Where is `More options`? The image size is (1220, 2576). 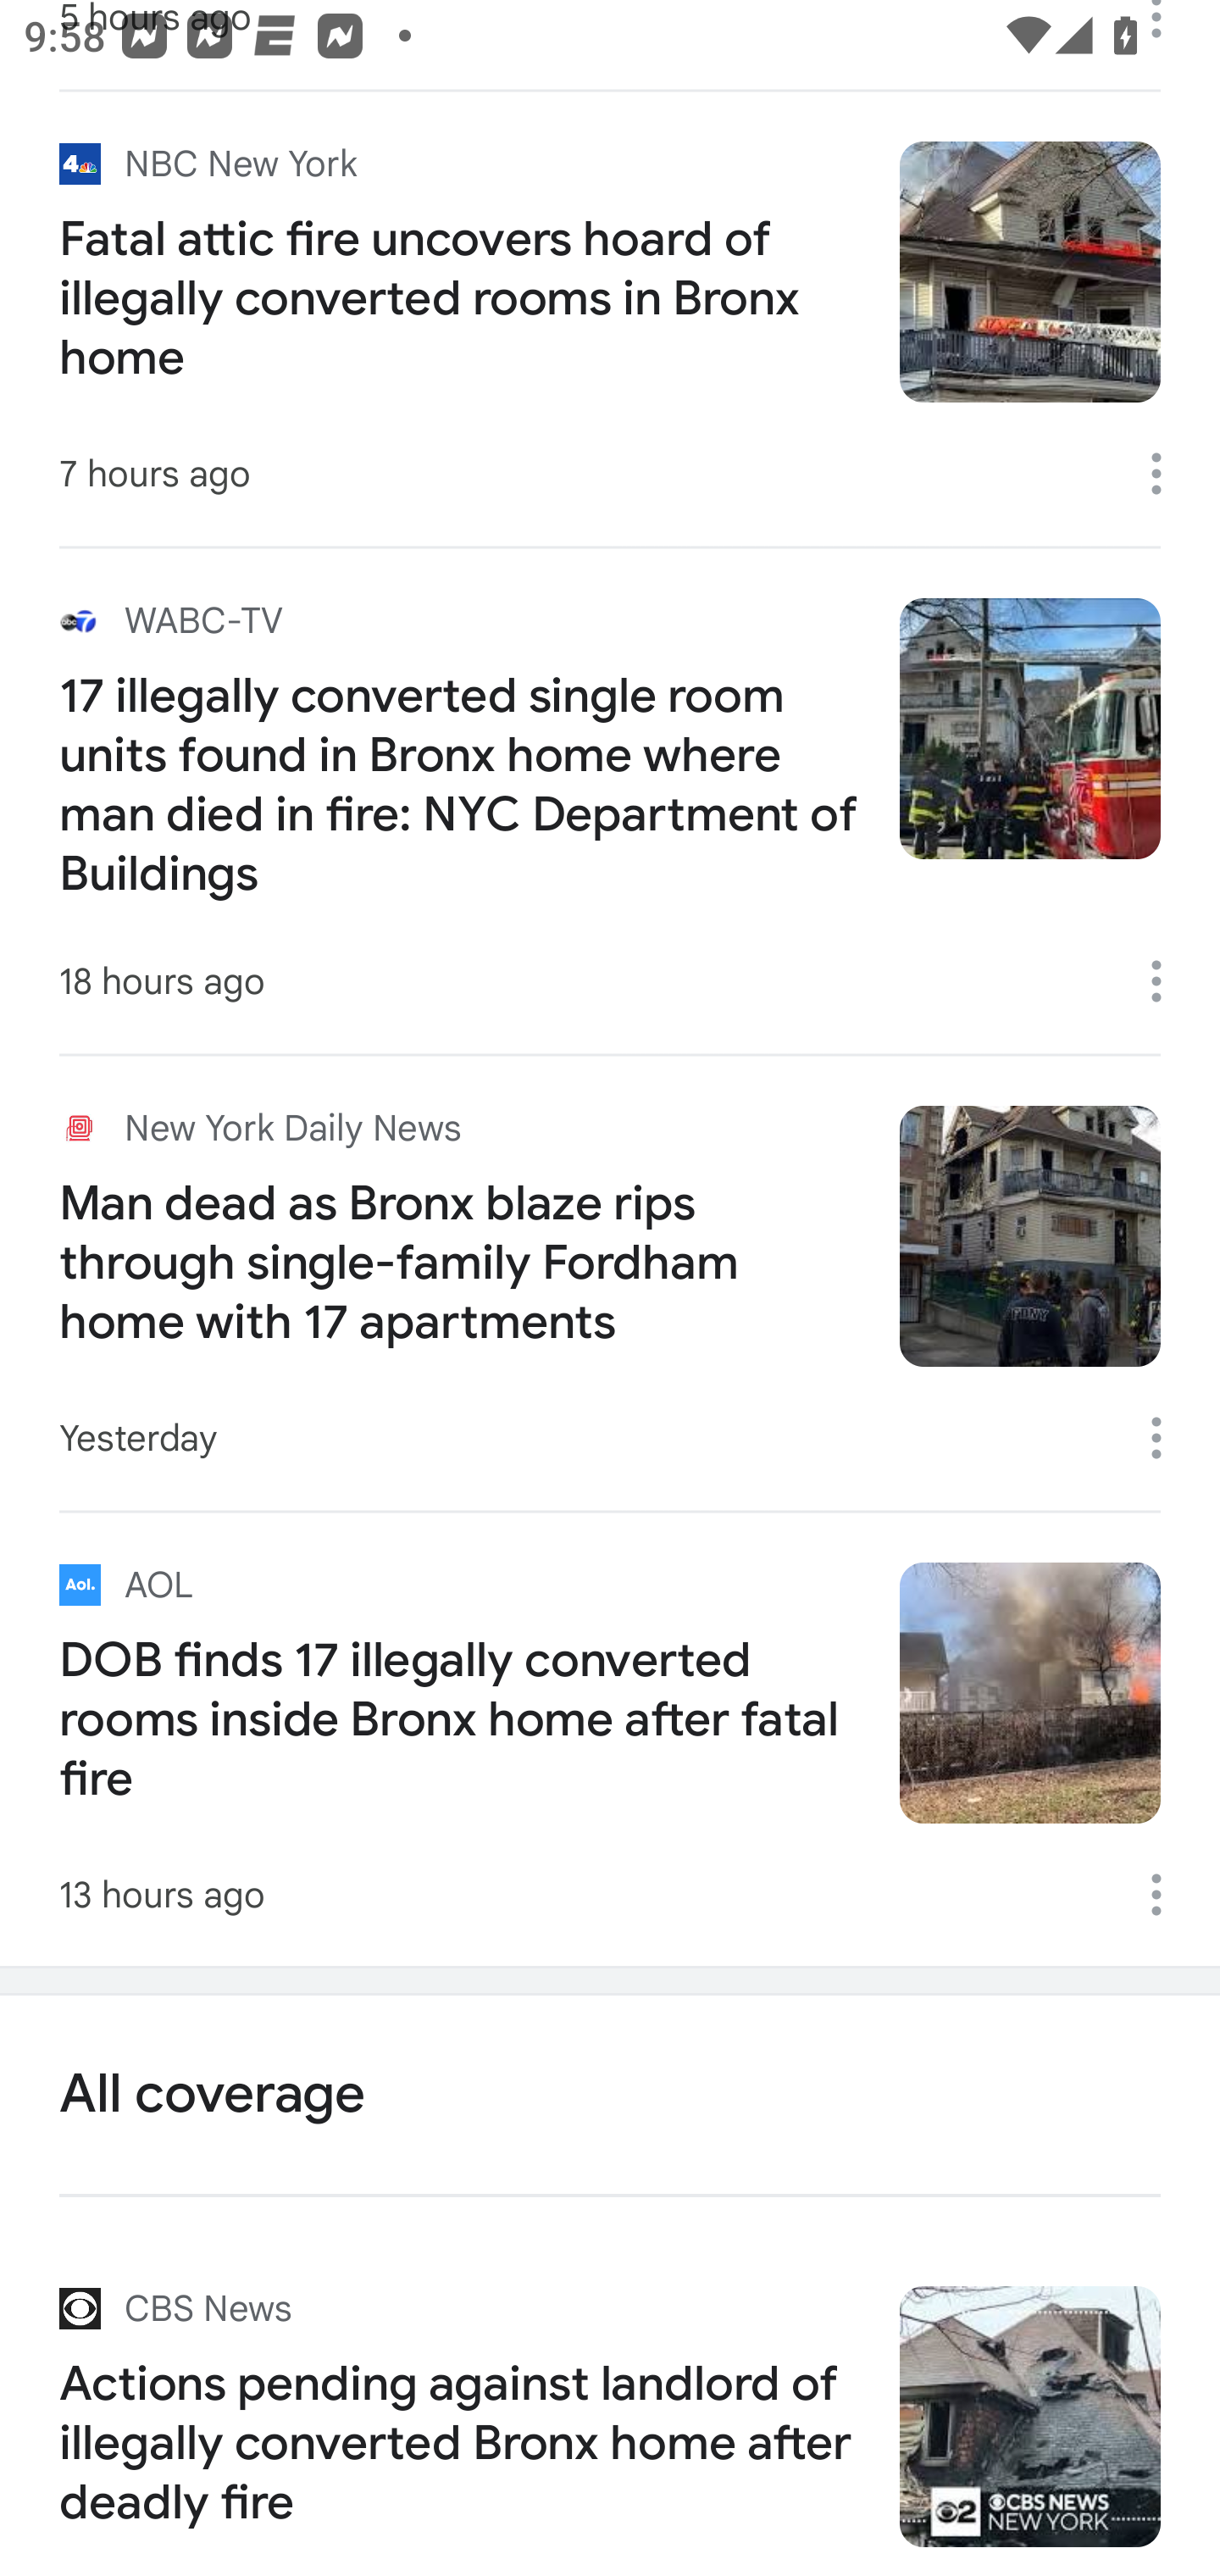 More options is located at coordinates (1167, 981).